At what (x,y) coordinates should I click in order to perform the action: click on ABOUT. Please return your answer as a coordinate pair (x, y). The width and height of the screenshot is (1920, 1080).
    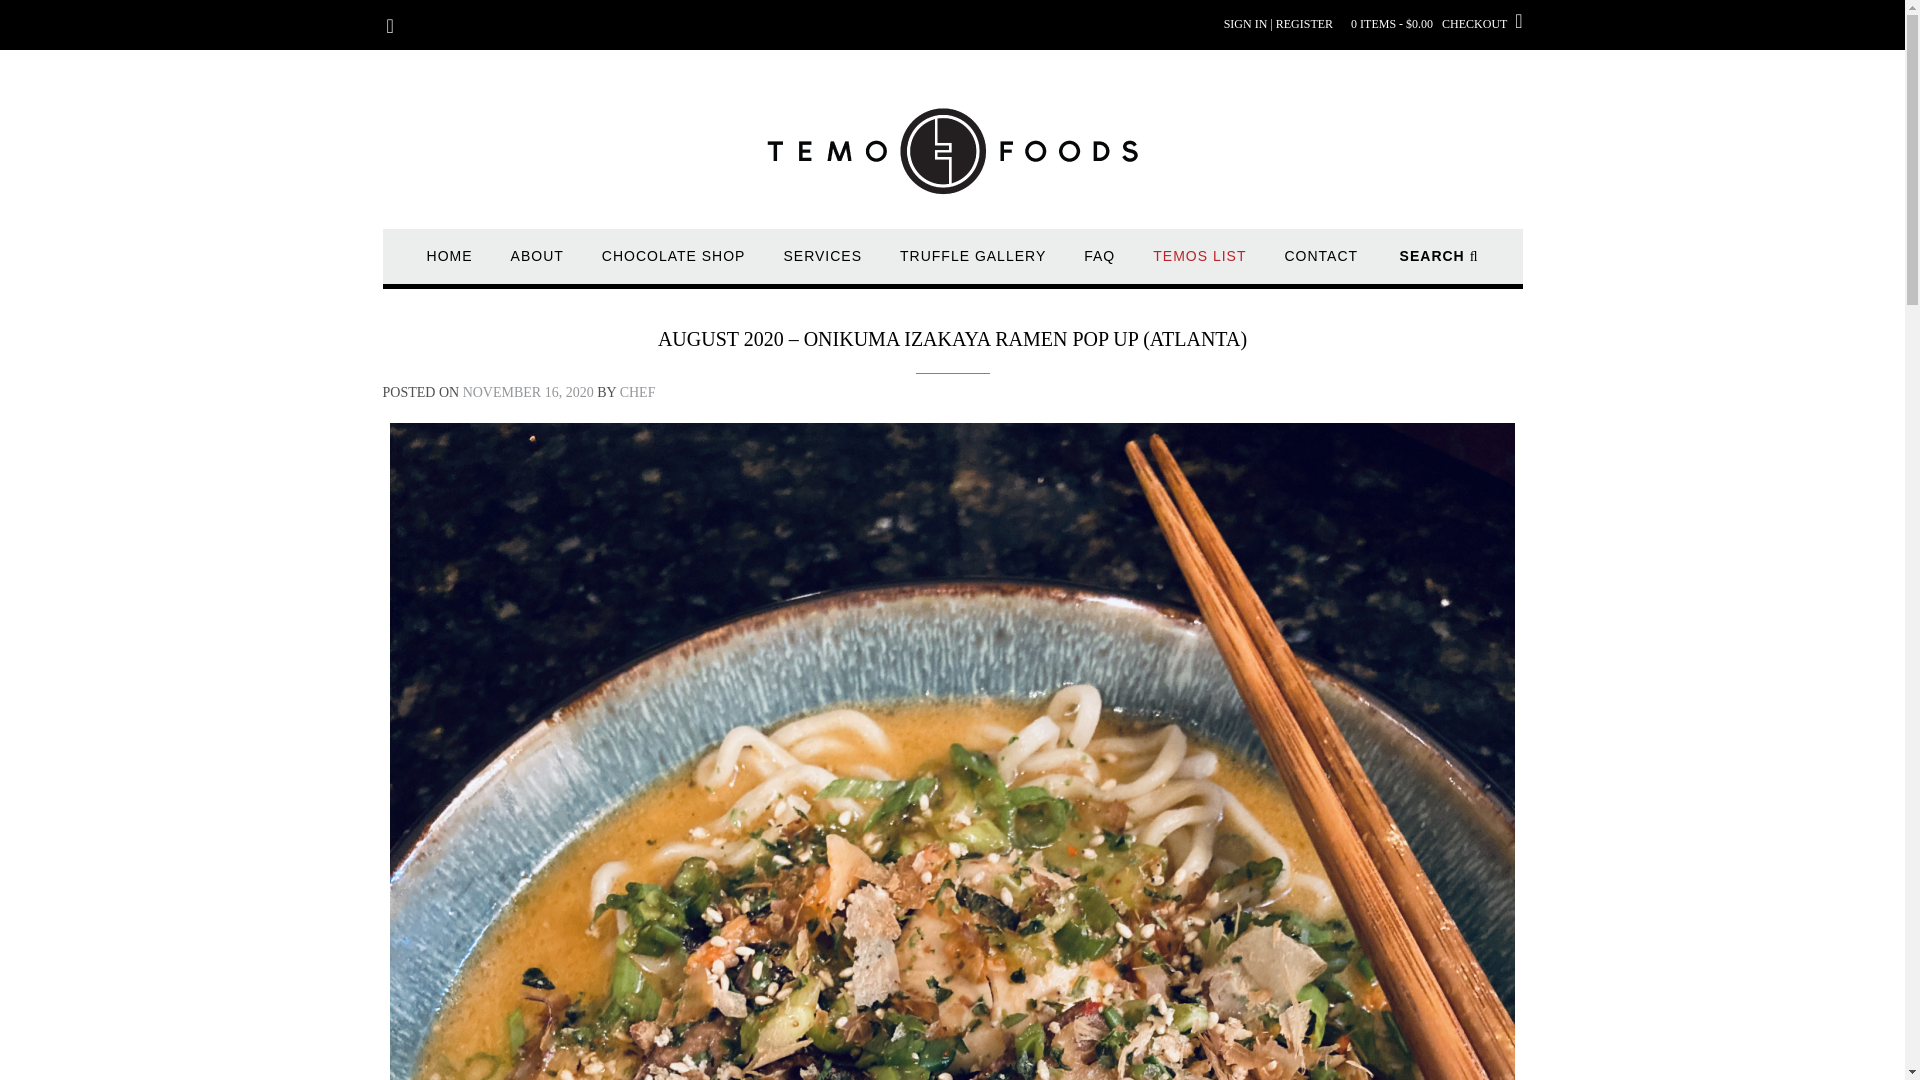
    Looking at the image, I should click on (537, 266).